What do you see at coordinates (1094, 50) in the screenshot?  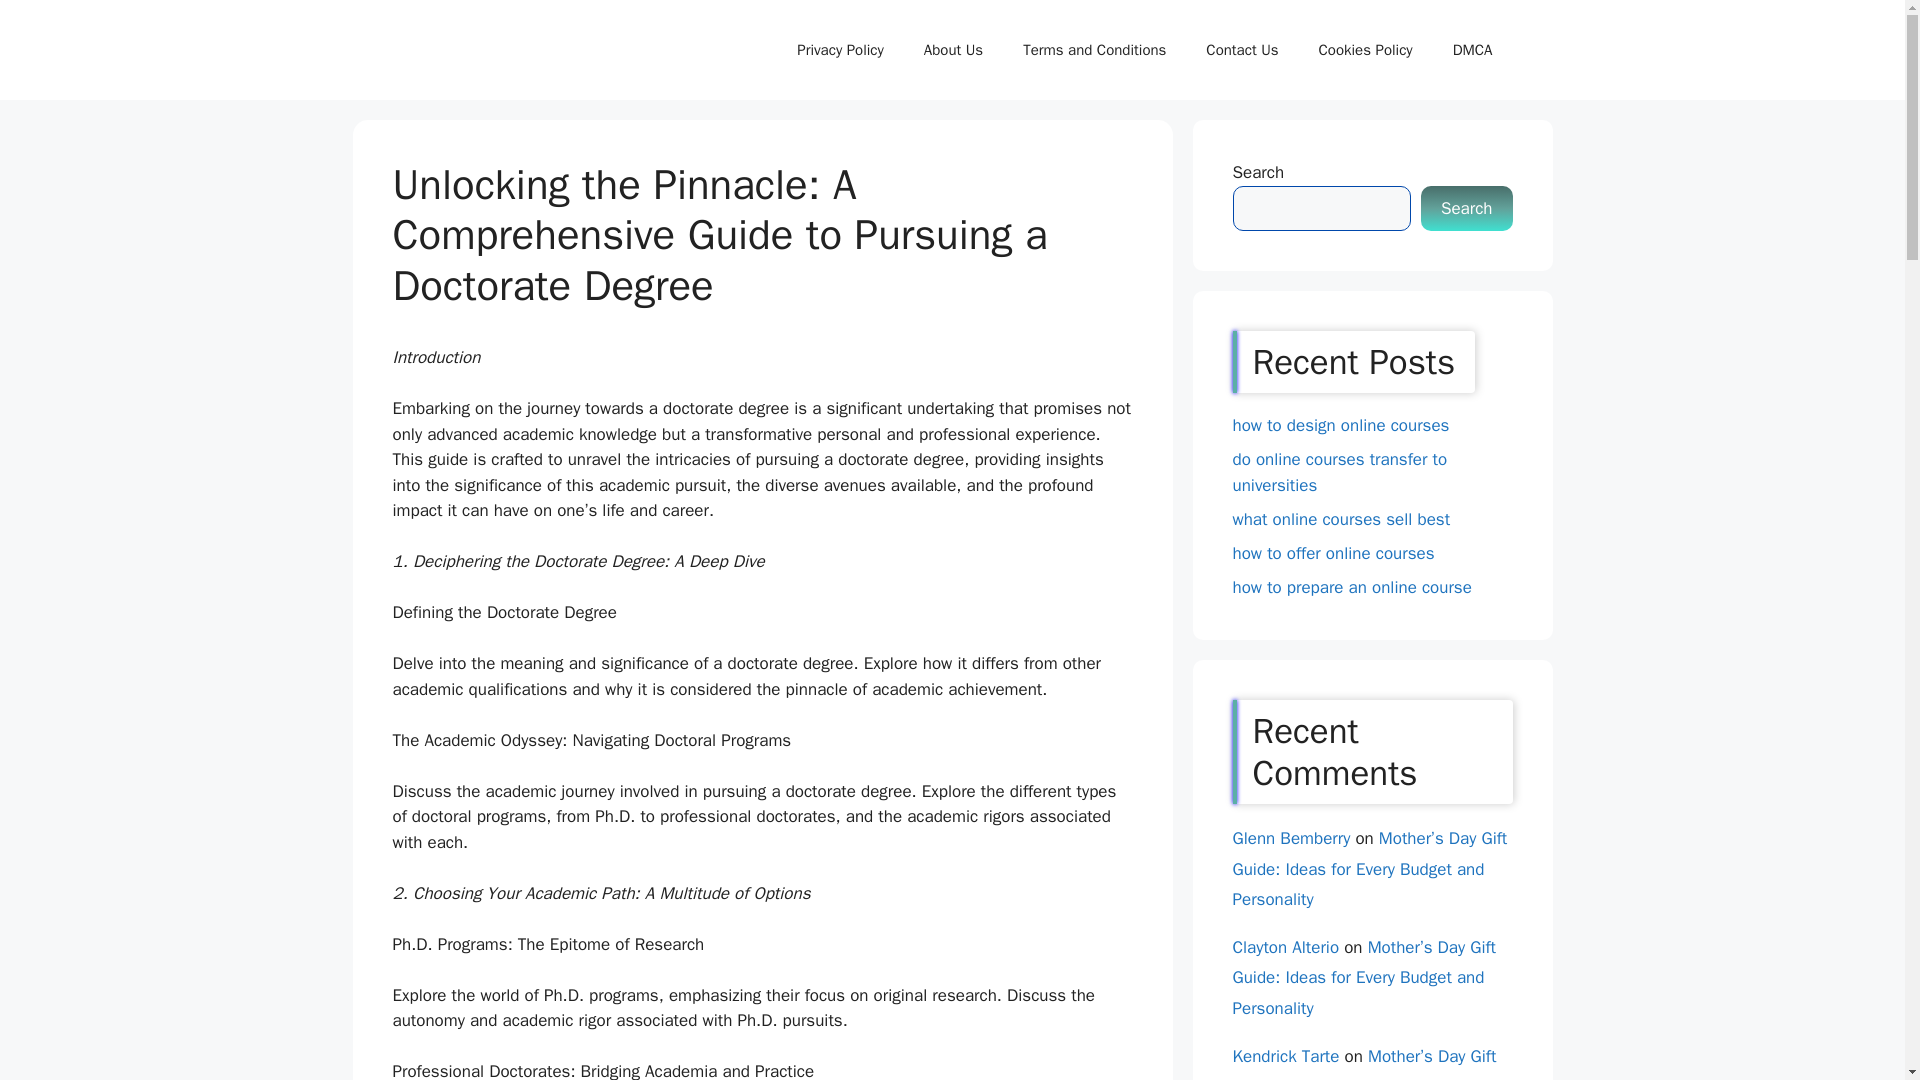 I see `Terms and Conditions` at bounding box center [1094, 50].